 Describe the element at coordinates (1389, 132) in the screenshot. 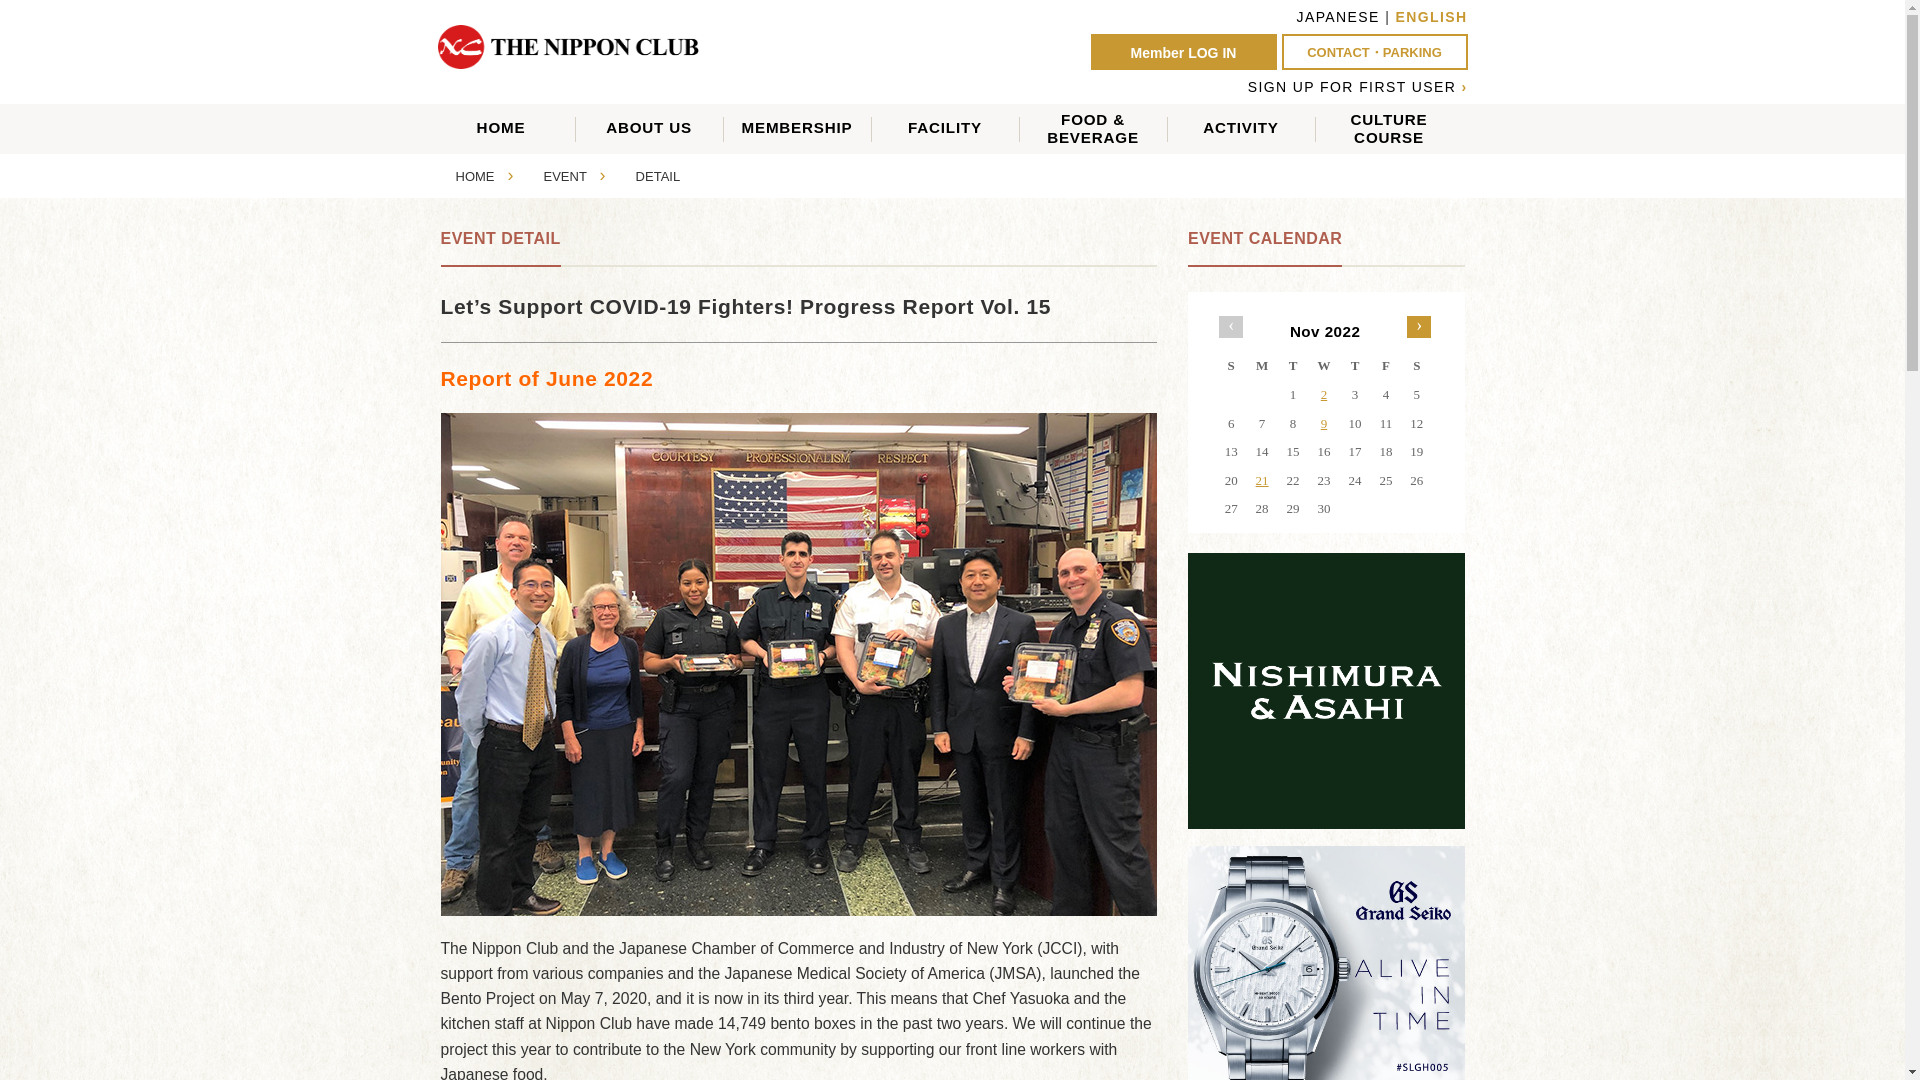

I see `ABOUT US` at that location.